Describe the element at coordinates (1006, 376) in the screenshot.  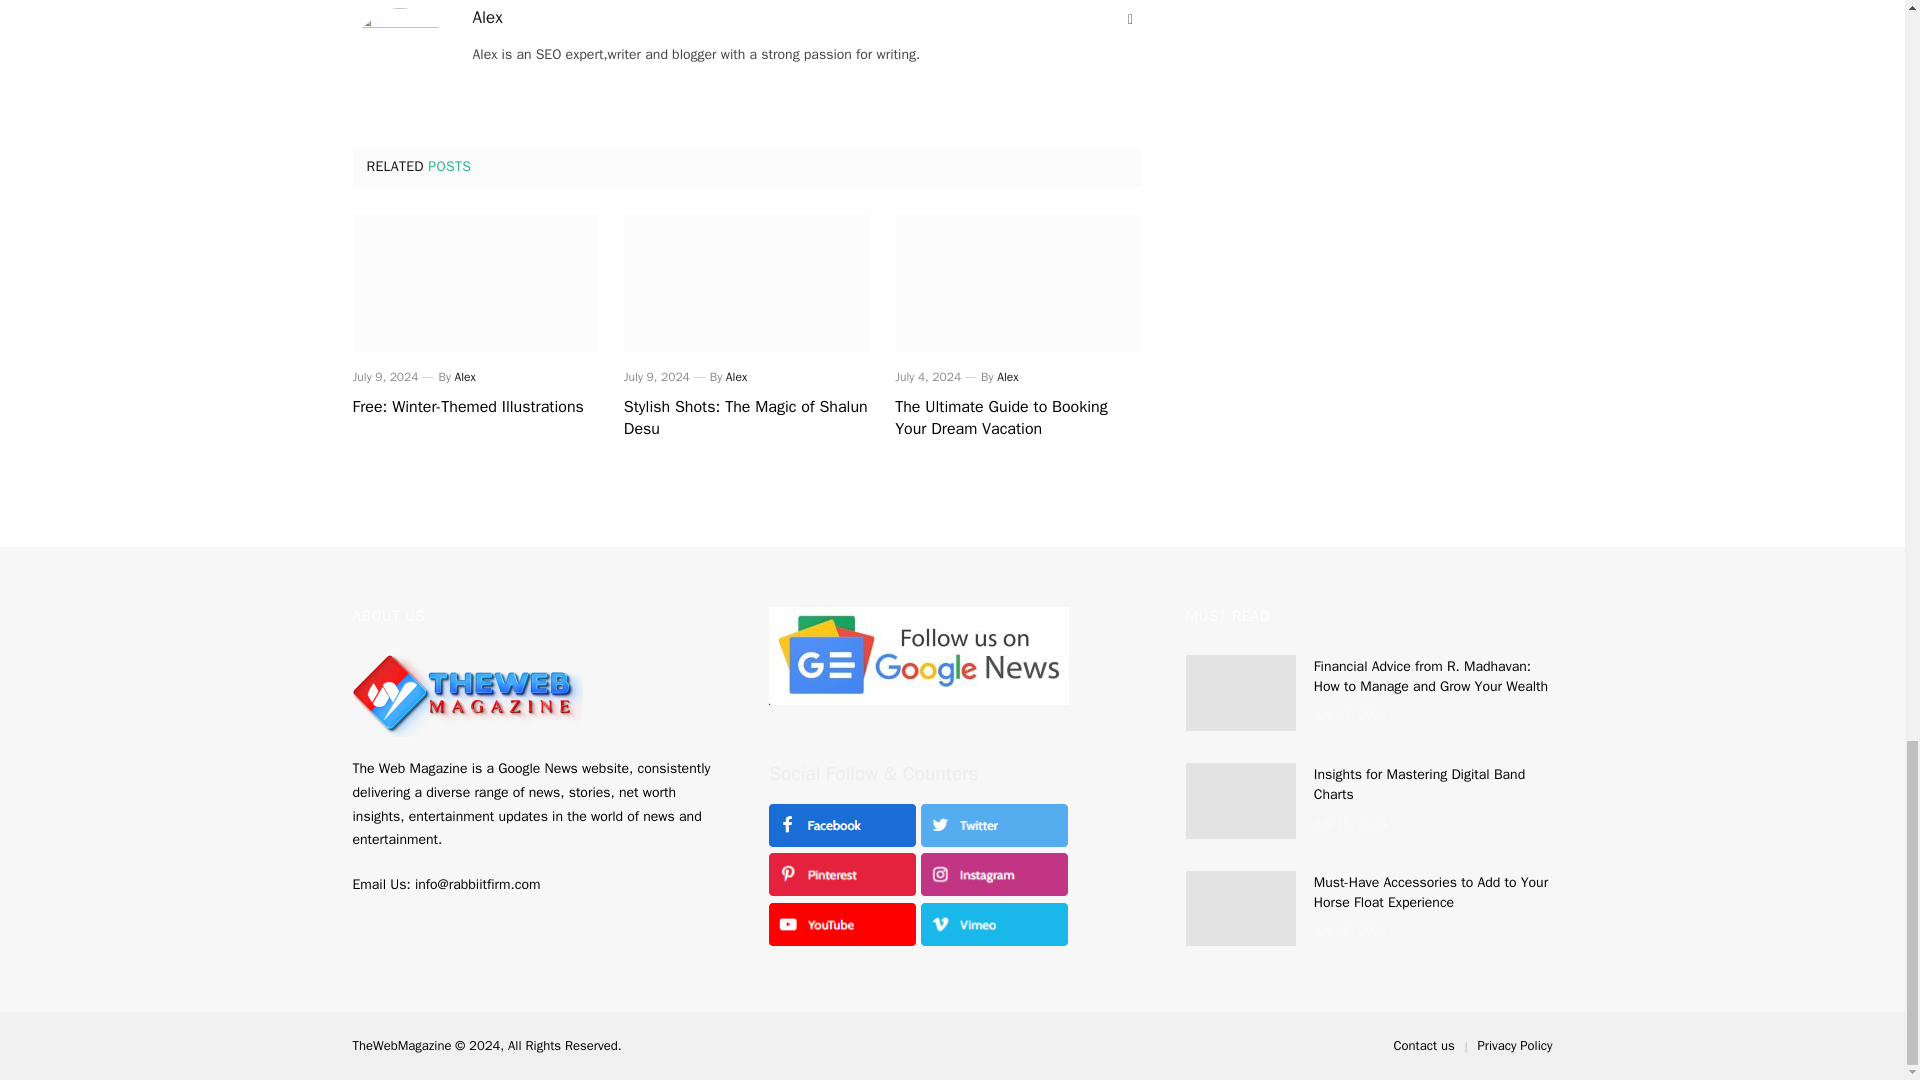
I see `Alex` at that location.